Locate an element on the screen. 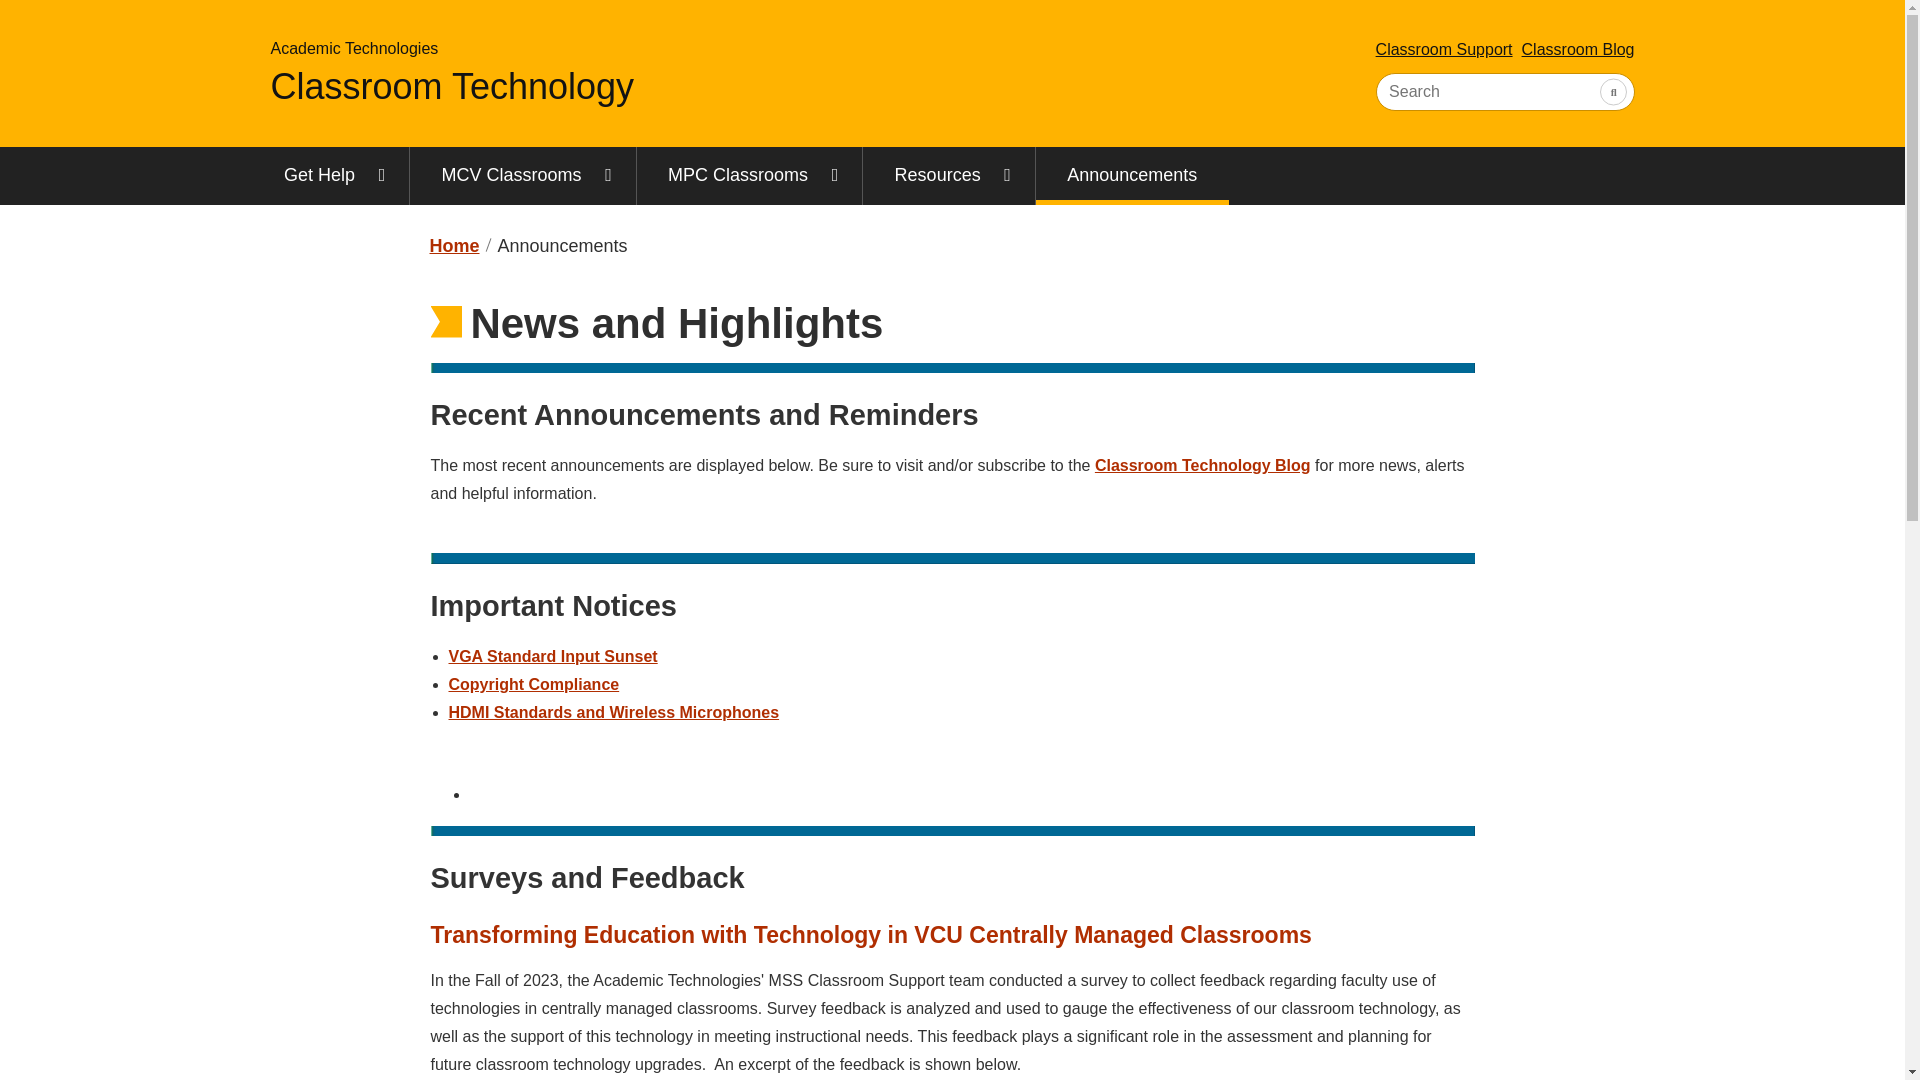  Classroom Technology Blog is located at coordinates (1202, 465).